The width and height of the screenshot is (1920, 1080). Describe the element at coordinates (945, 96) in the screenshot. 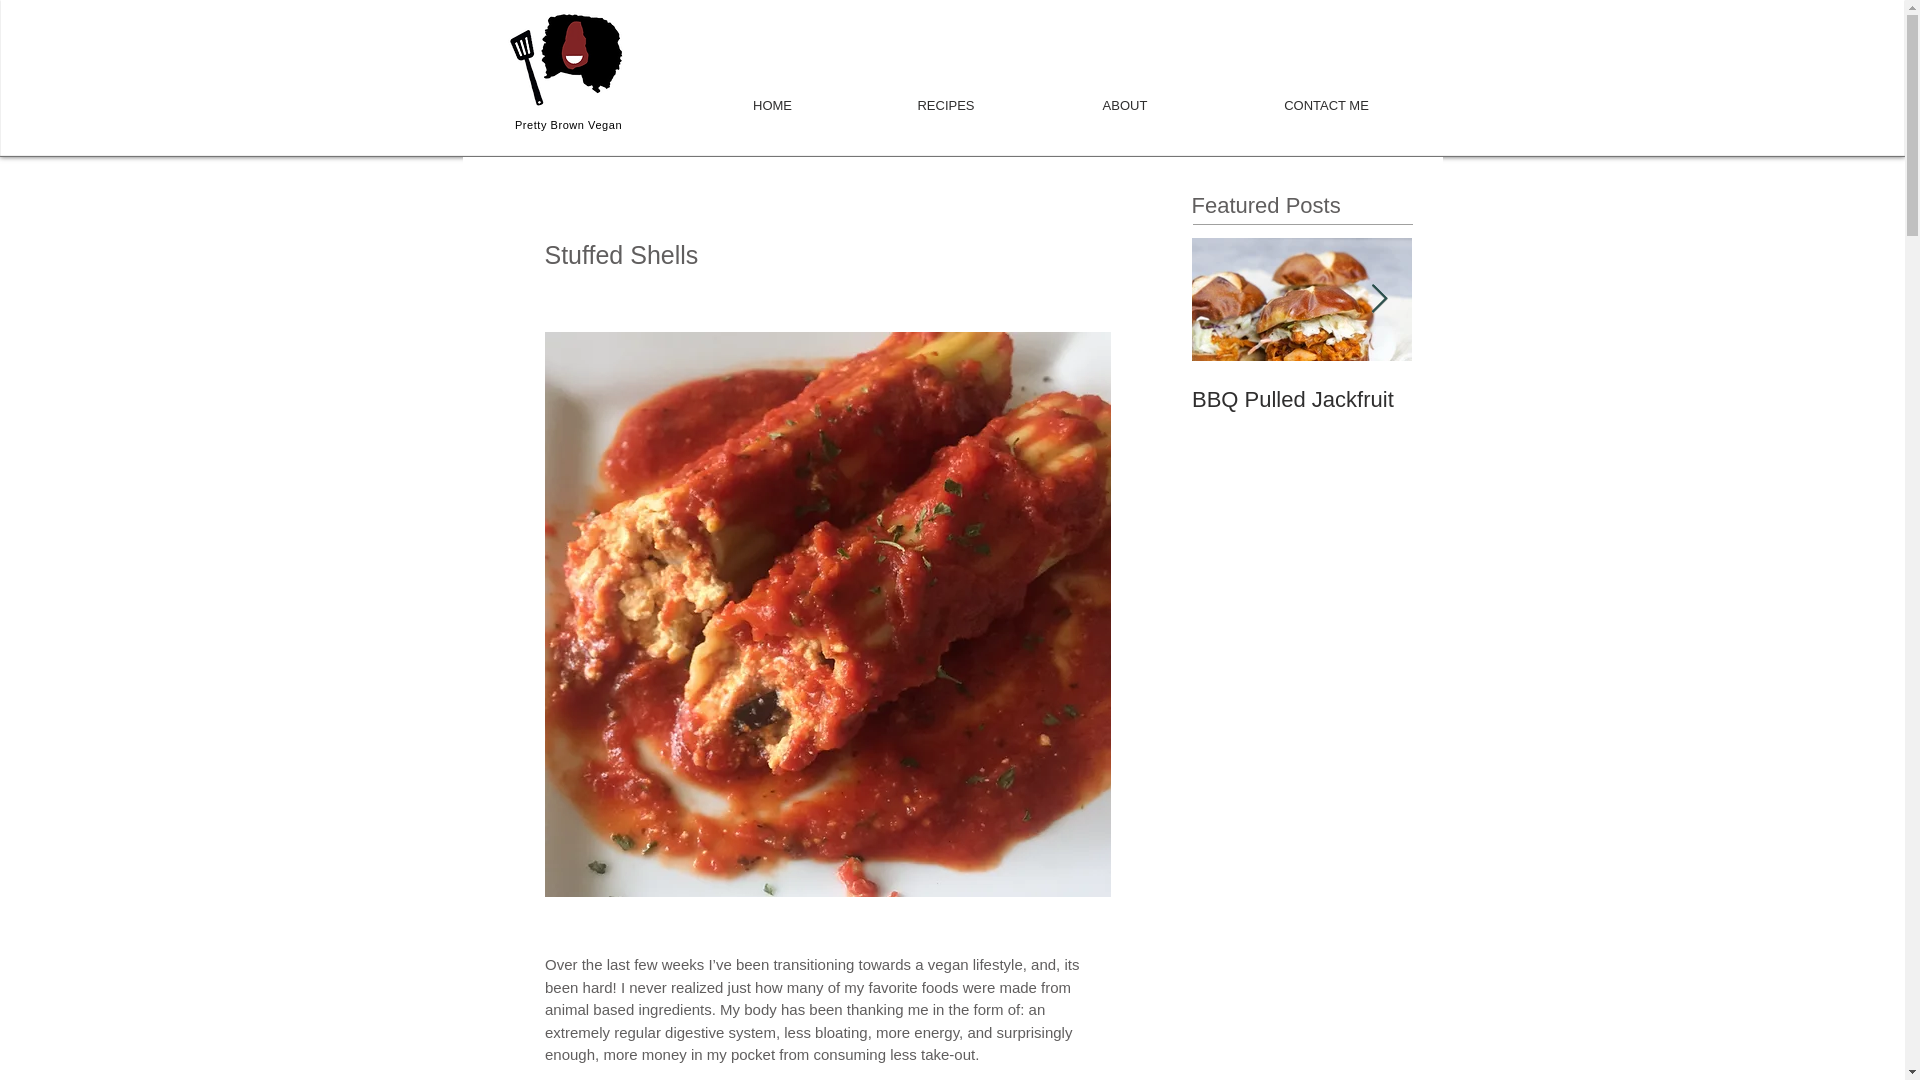

I see `RECIPES` at that location.